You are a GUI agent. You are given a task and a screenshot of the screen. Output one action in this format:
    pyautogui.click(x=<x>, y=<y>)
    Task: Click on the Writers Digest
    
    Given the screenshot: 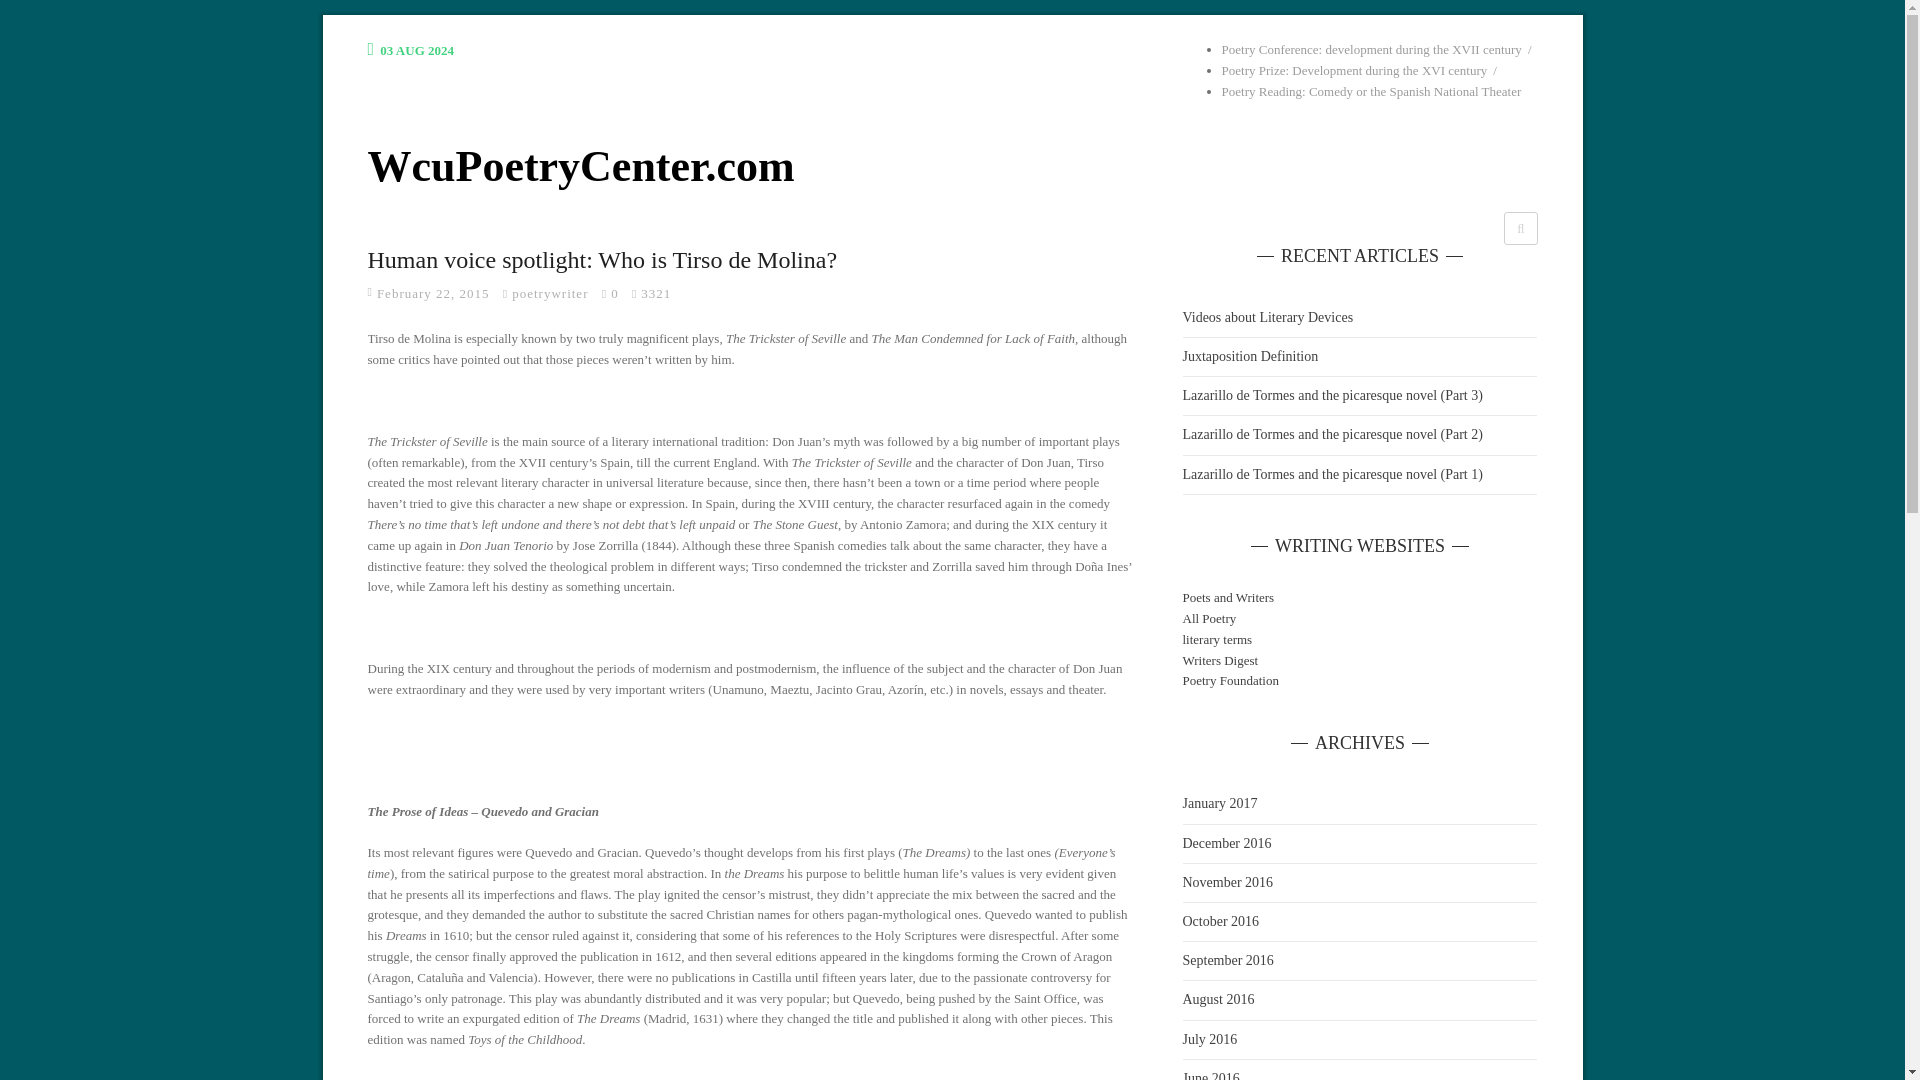 What is the action you would take?
    pyautogui.click(x=1220, y=660)
    